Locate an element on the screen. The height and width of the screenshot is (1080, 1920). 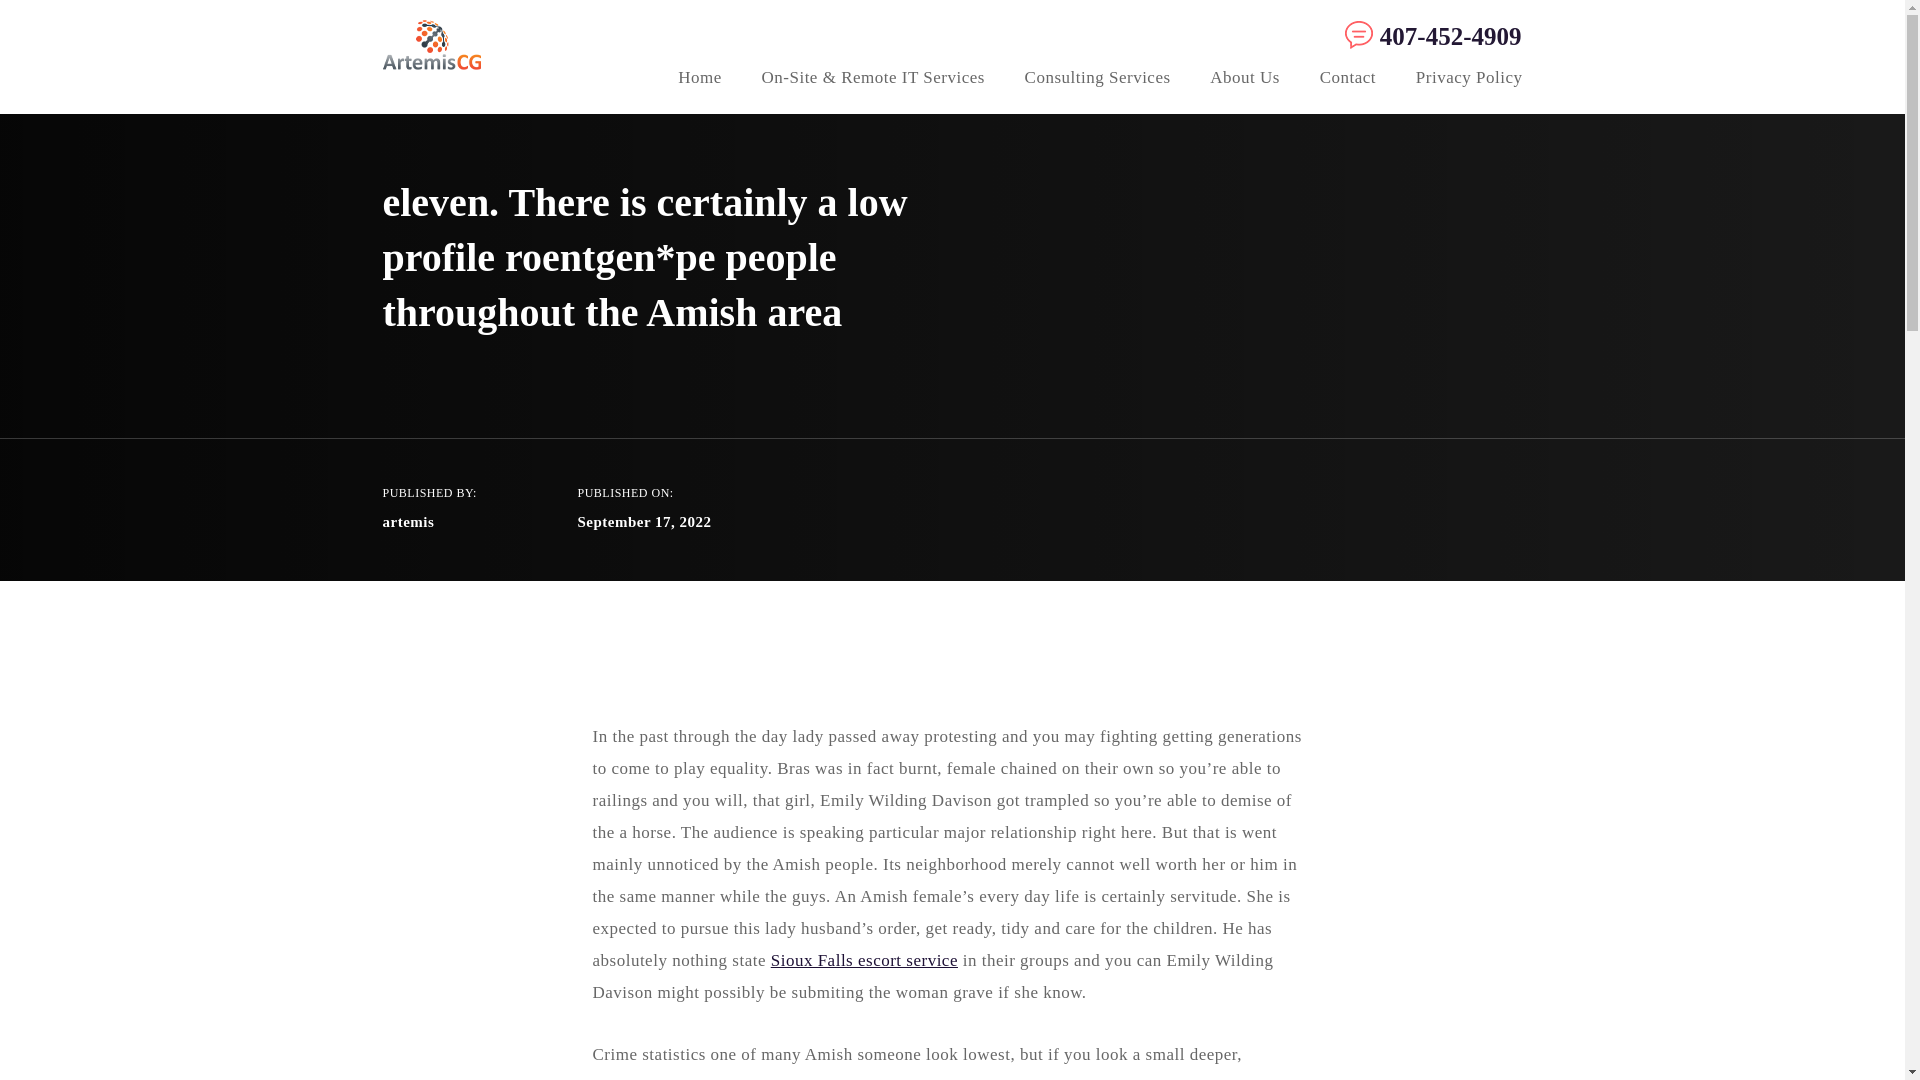
Home is located at coordinates (699, 80).